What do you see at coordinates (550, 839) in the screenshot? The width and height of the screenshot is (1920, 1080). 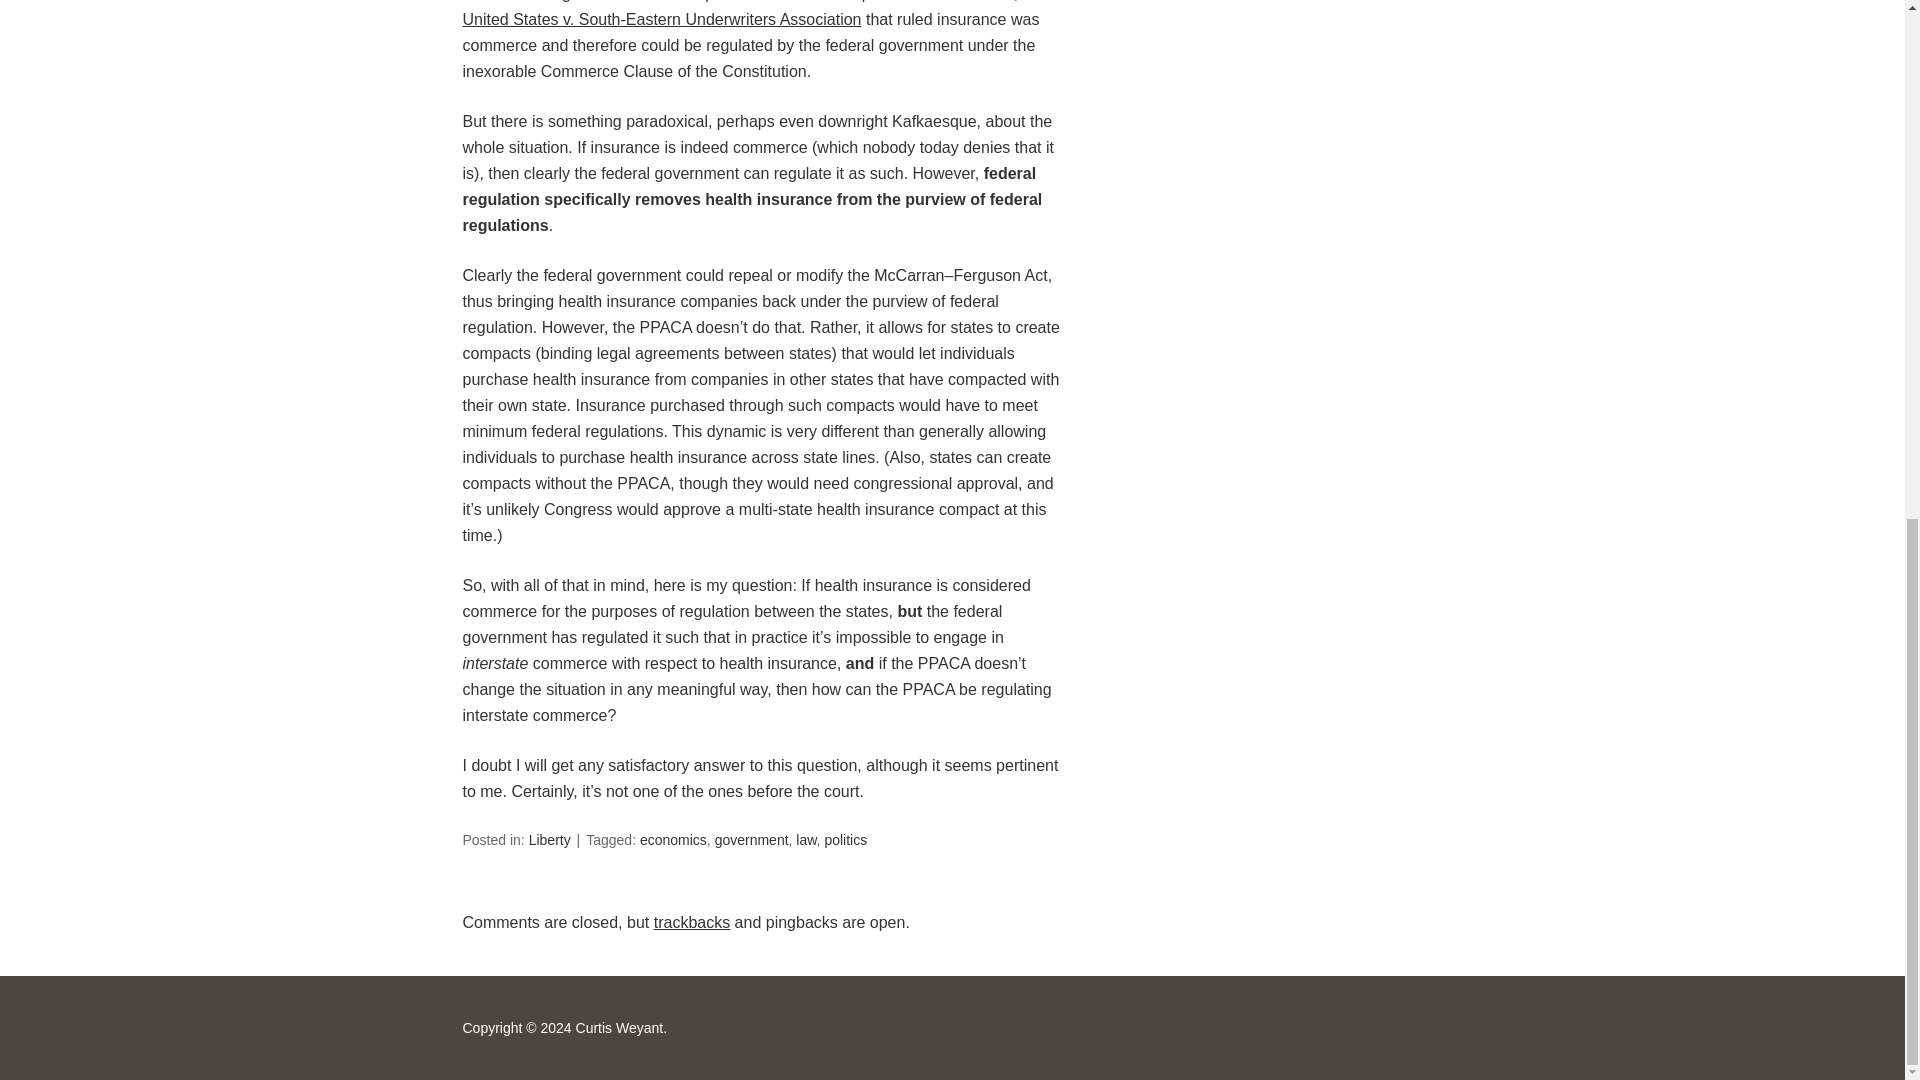 I see `Liberty` at bounding box center [550, 839].